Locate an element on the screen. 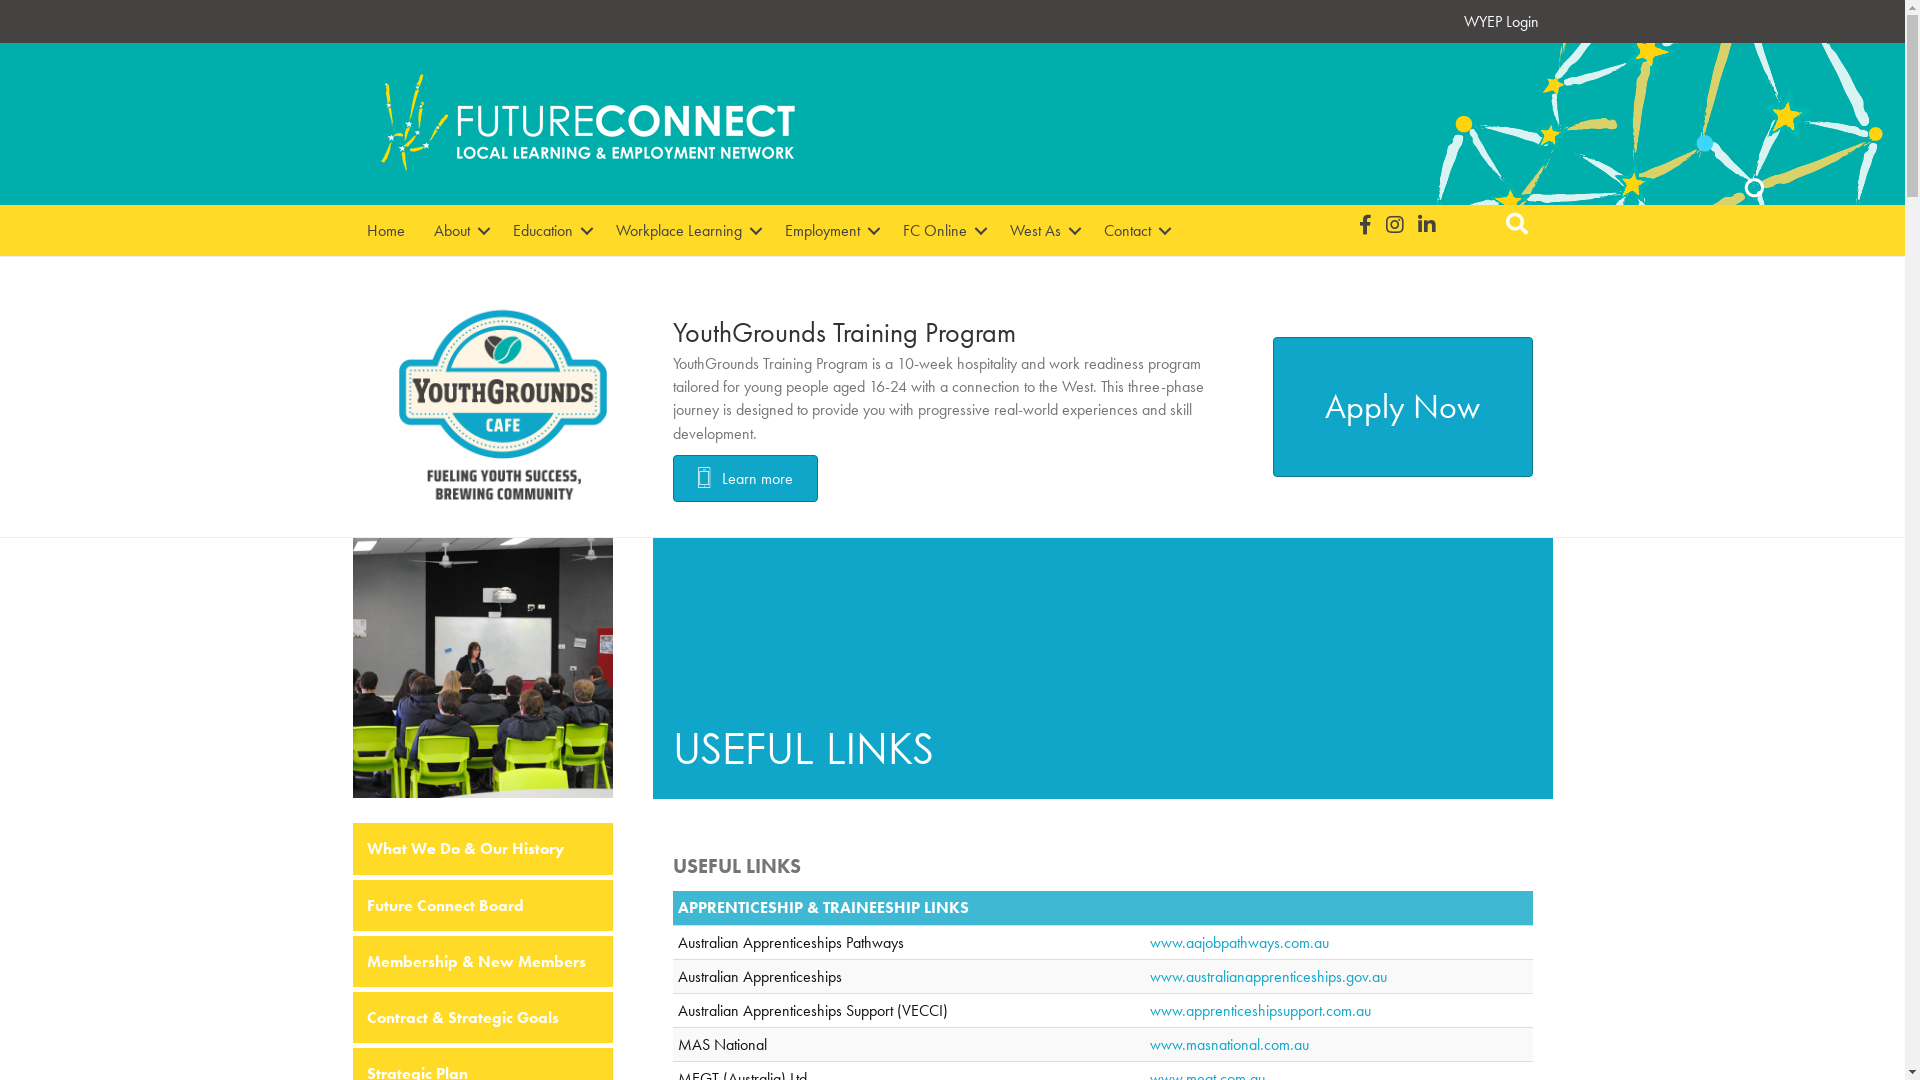  Learn more is located at coordinates (744, 478).